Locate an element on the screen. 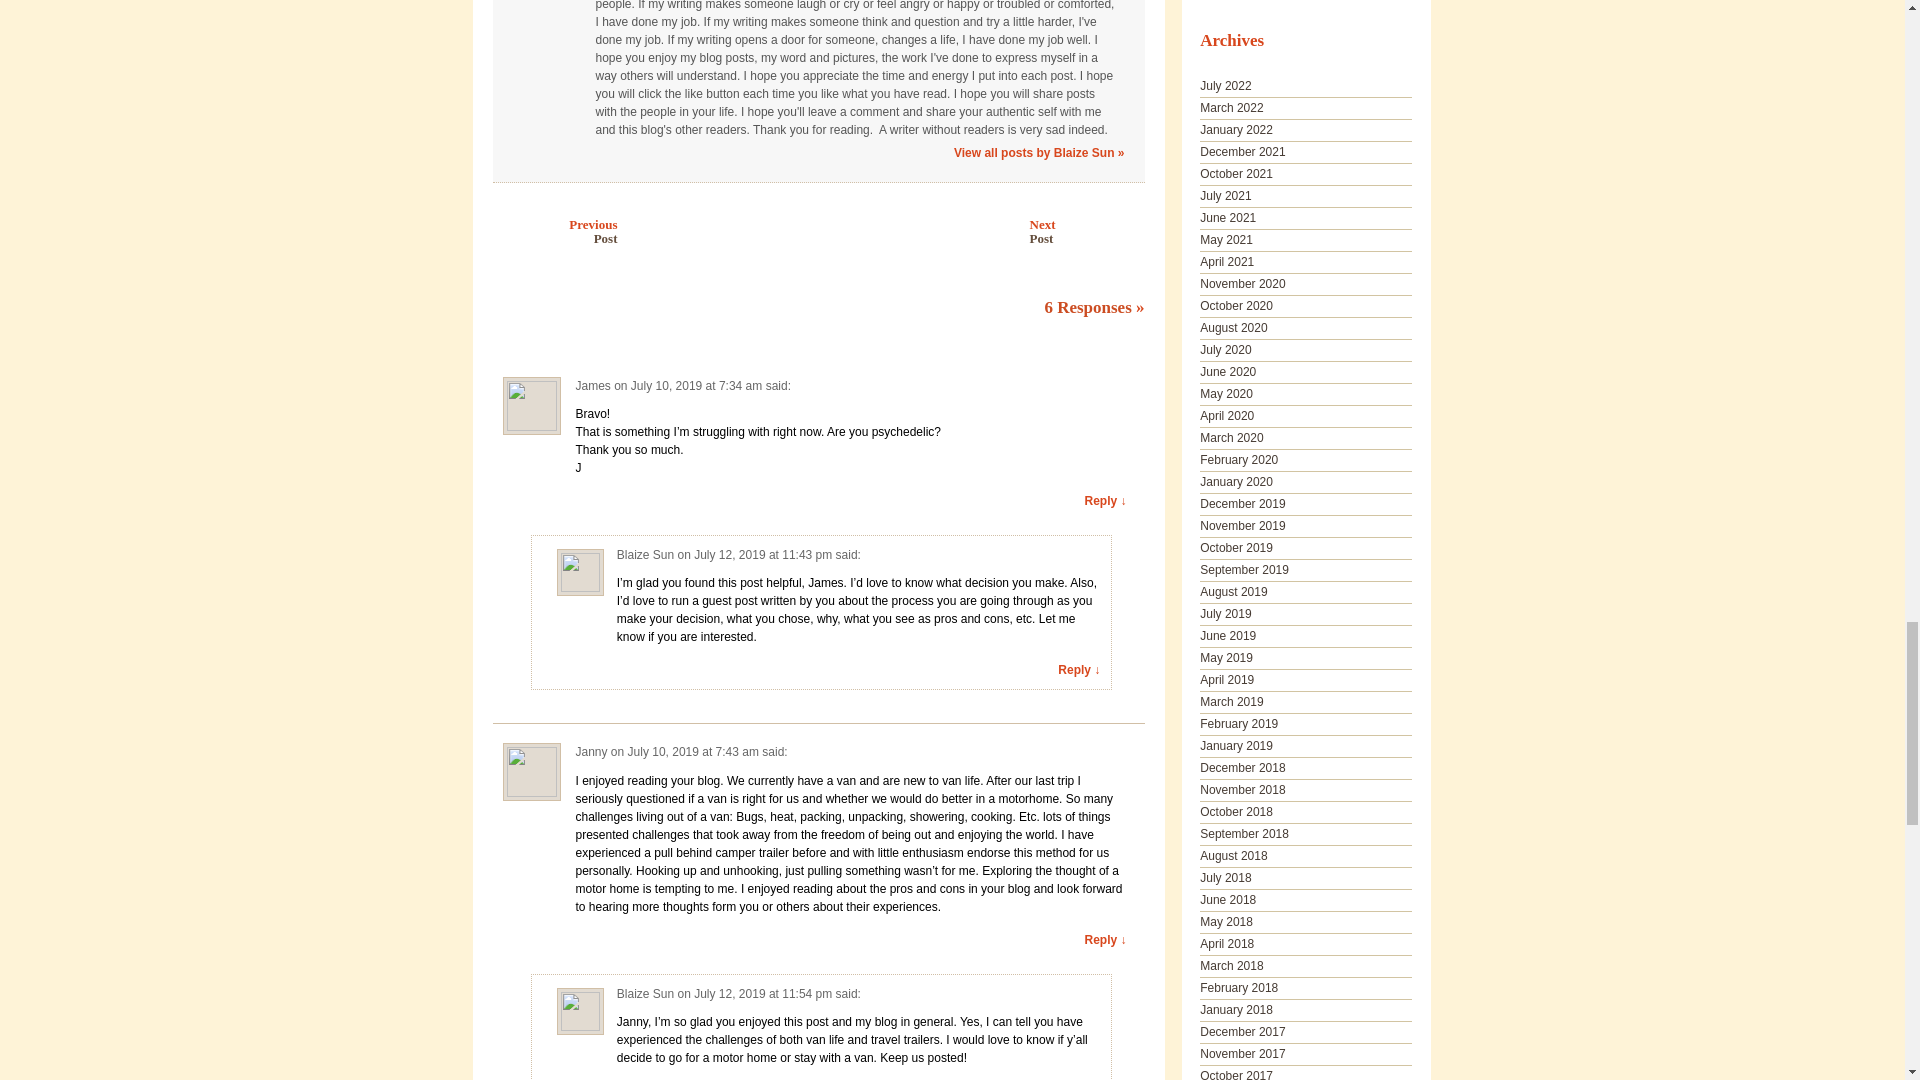 The height and width of the screenshot is (1080, 1920). Blaize Sun is located at coordinates (644, 554).